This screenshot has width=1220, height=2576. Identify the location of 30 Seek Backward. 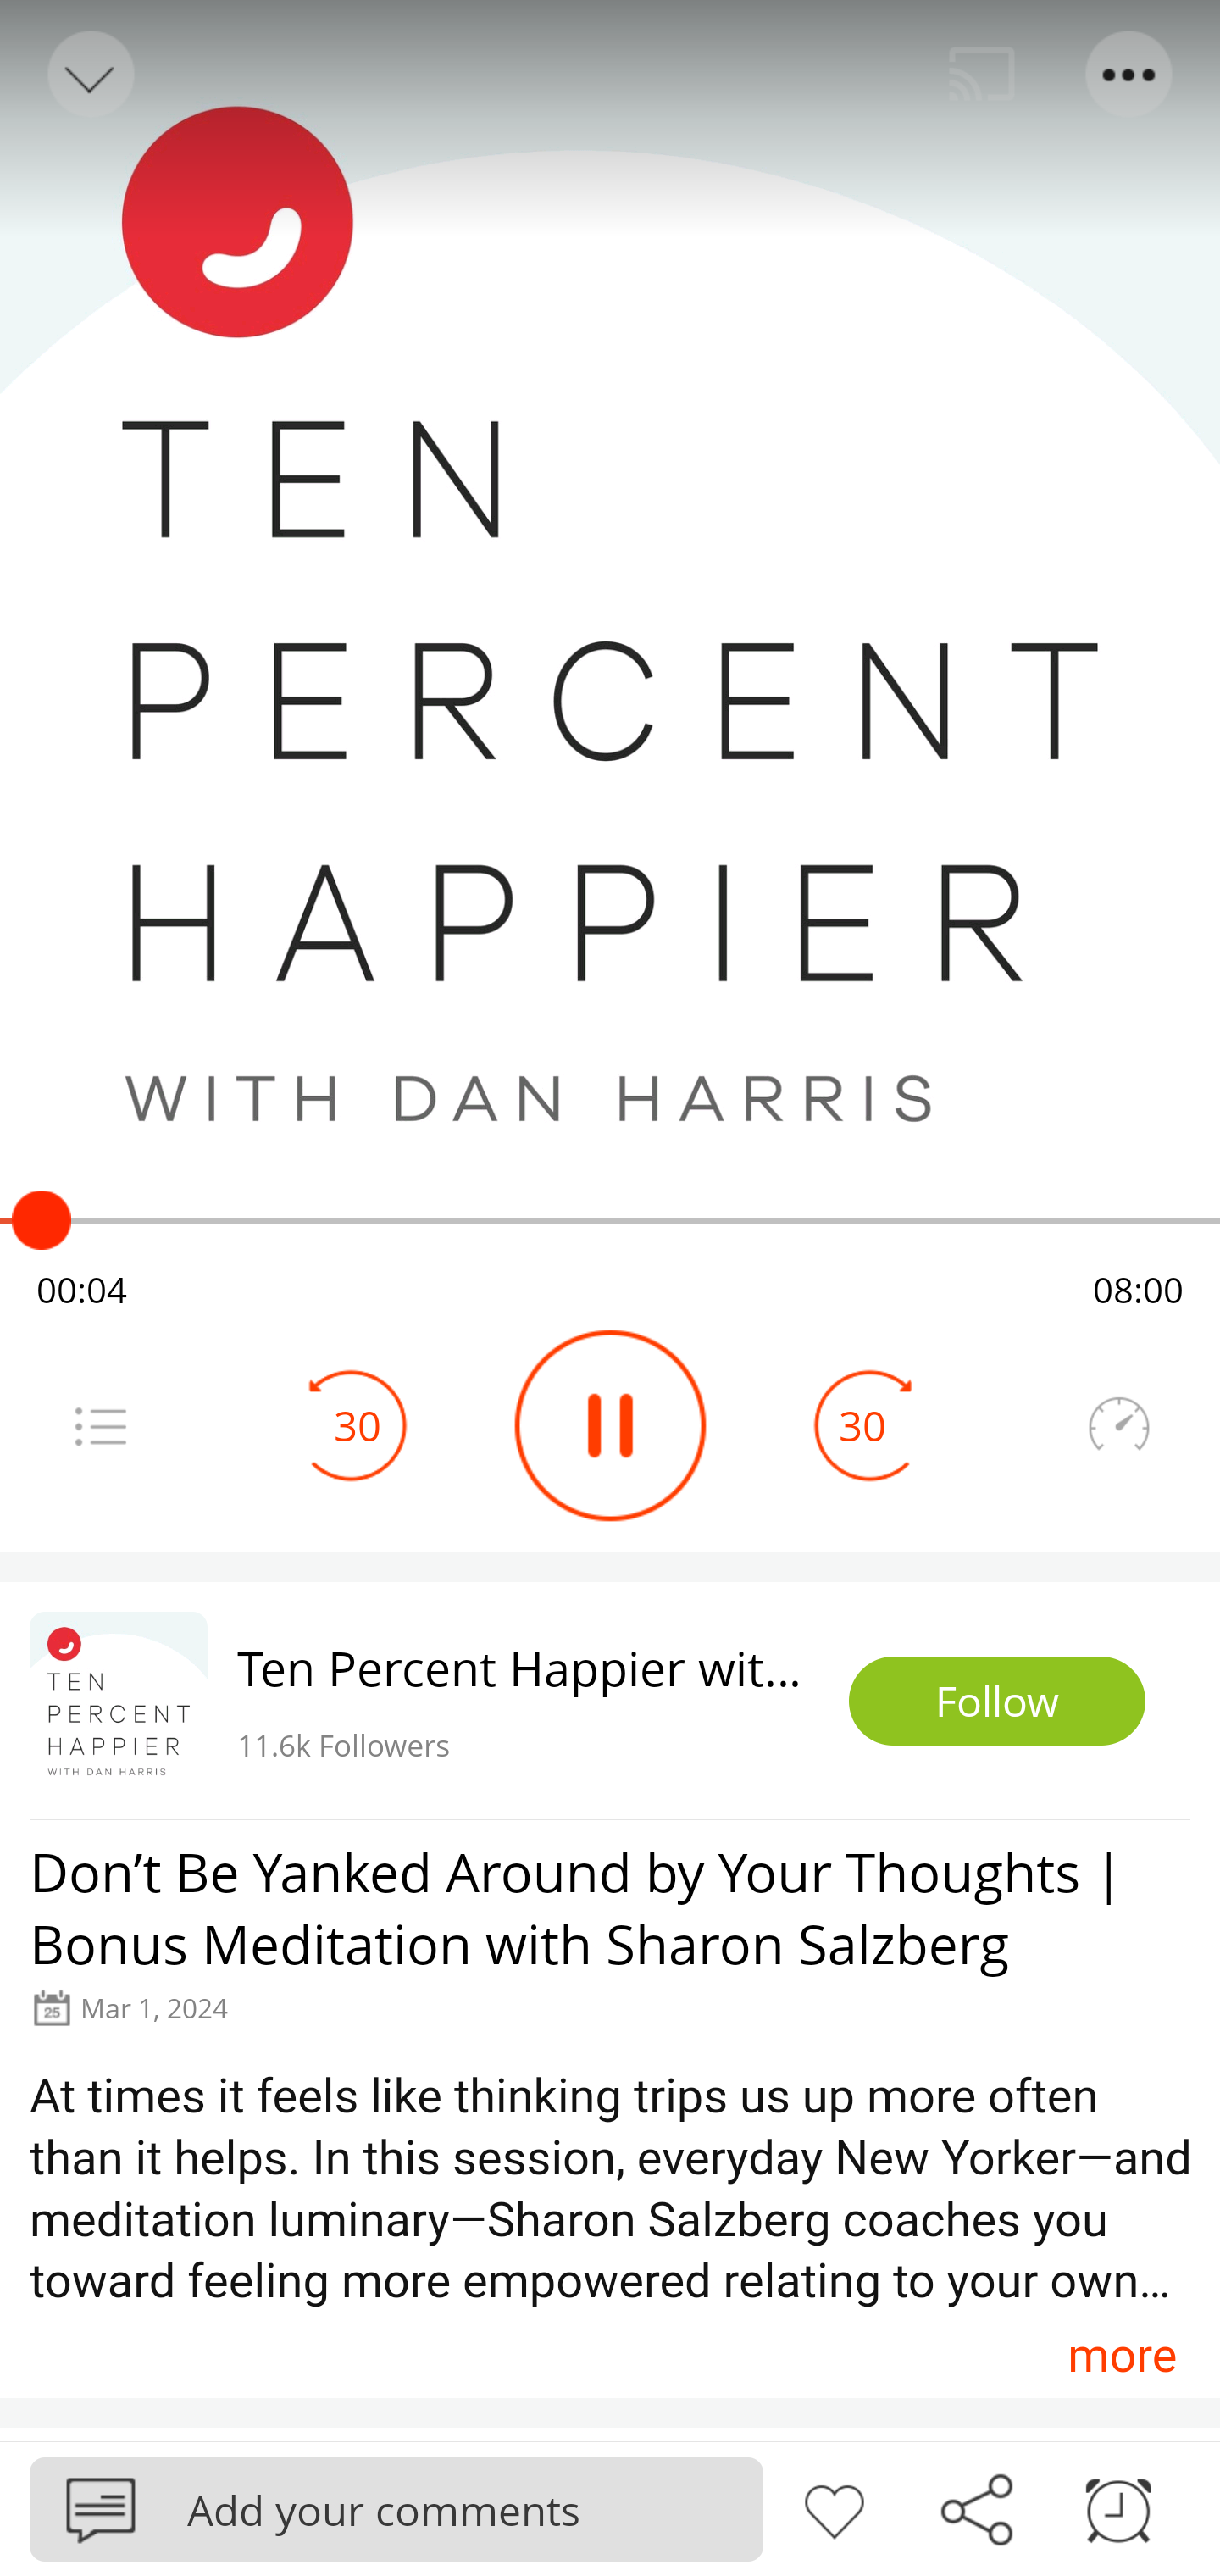
(358, 1425).